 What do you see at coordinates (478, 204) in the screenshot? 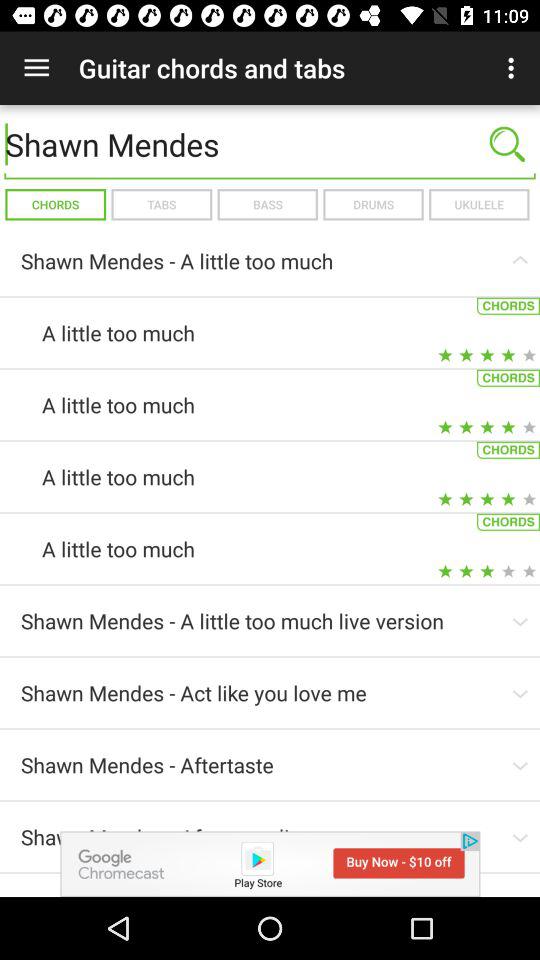
I see `launch the ukulele item` at bounding box center [478, 204].